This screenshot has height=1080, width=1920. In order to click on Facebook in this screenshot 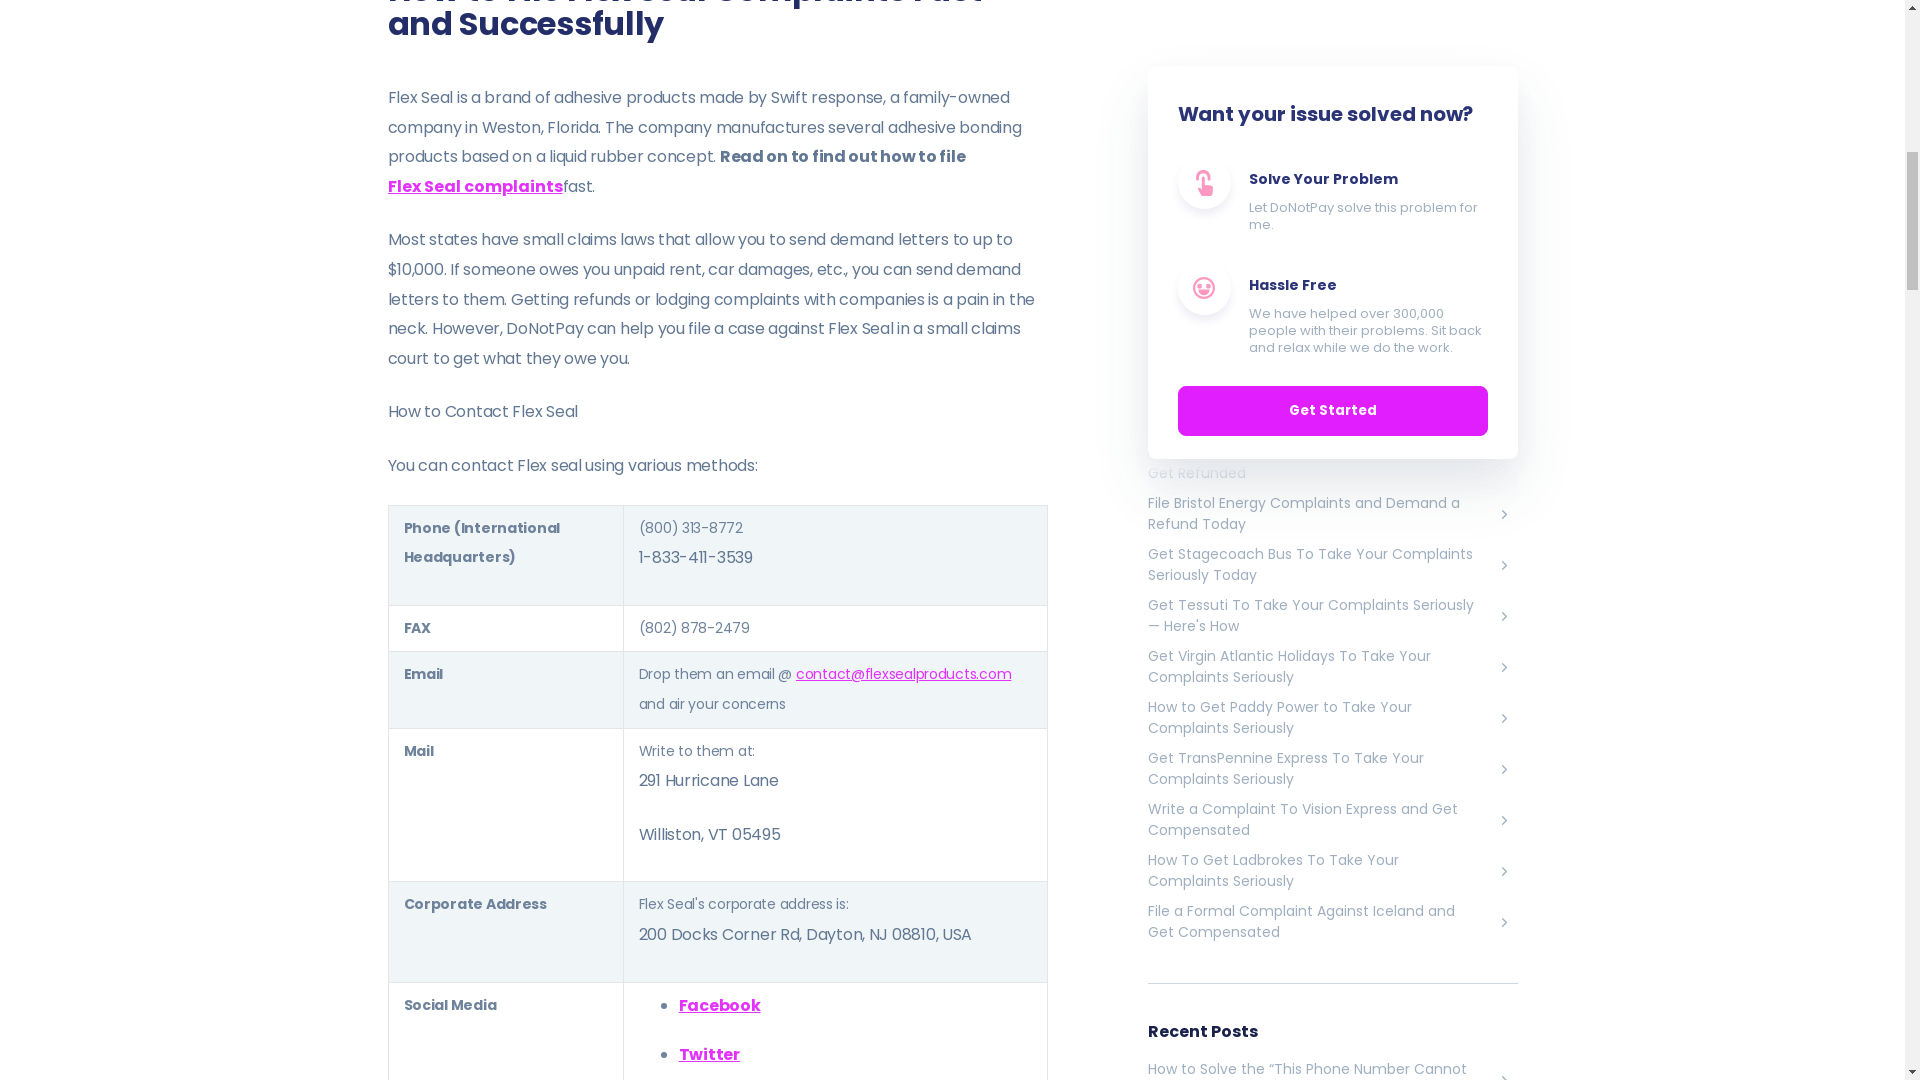, I will do `click(720, 1005)`.